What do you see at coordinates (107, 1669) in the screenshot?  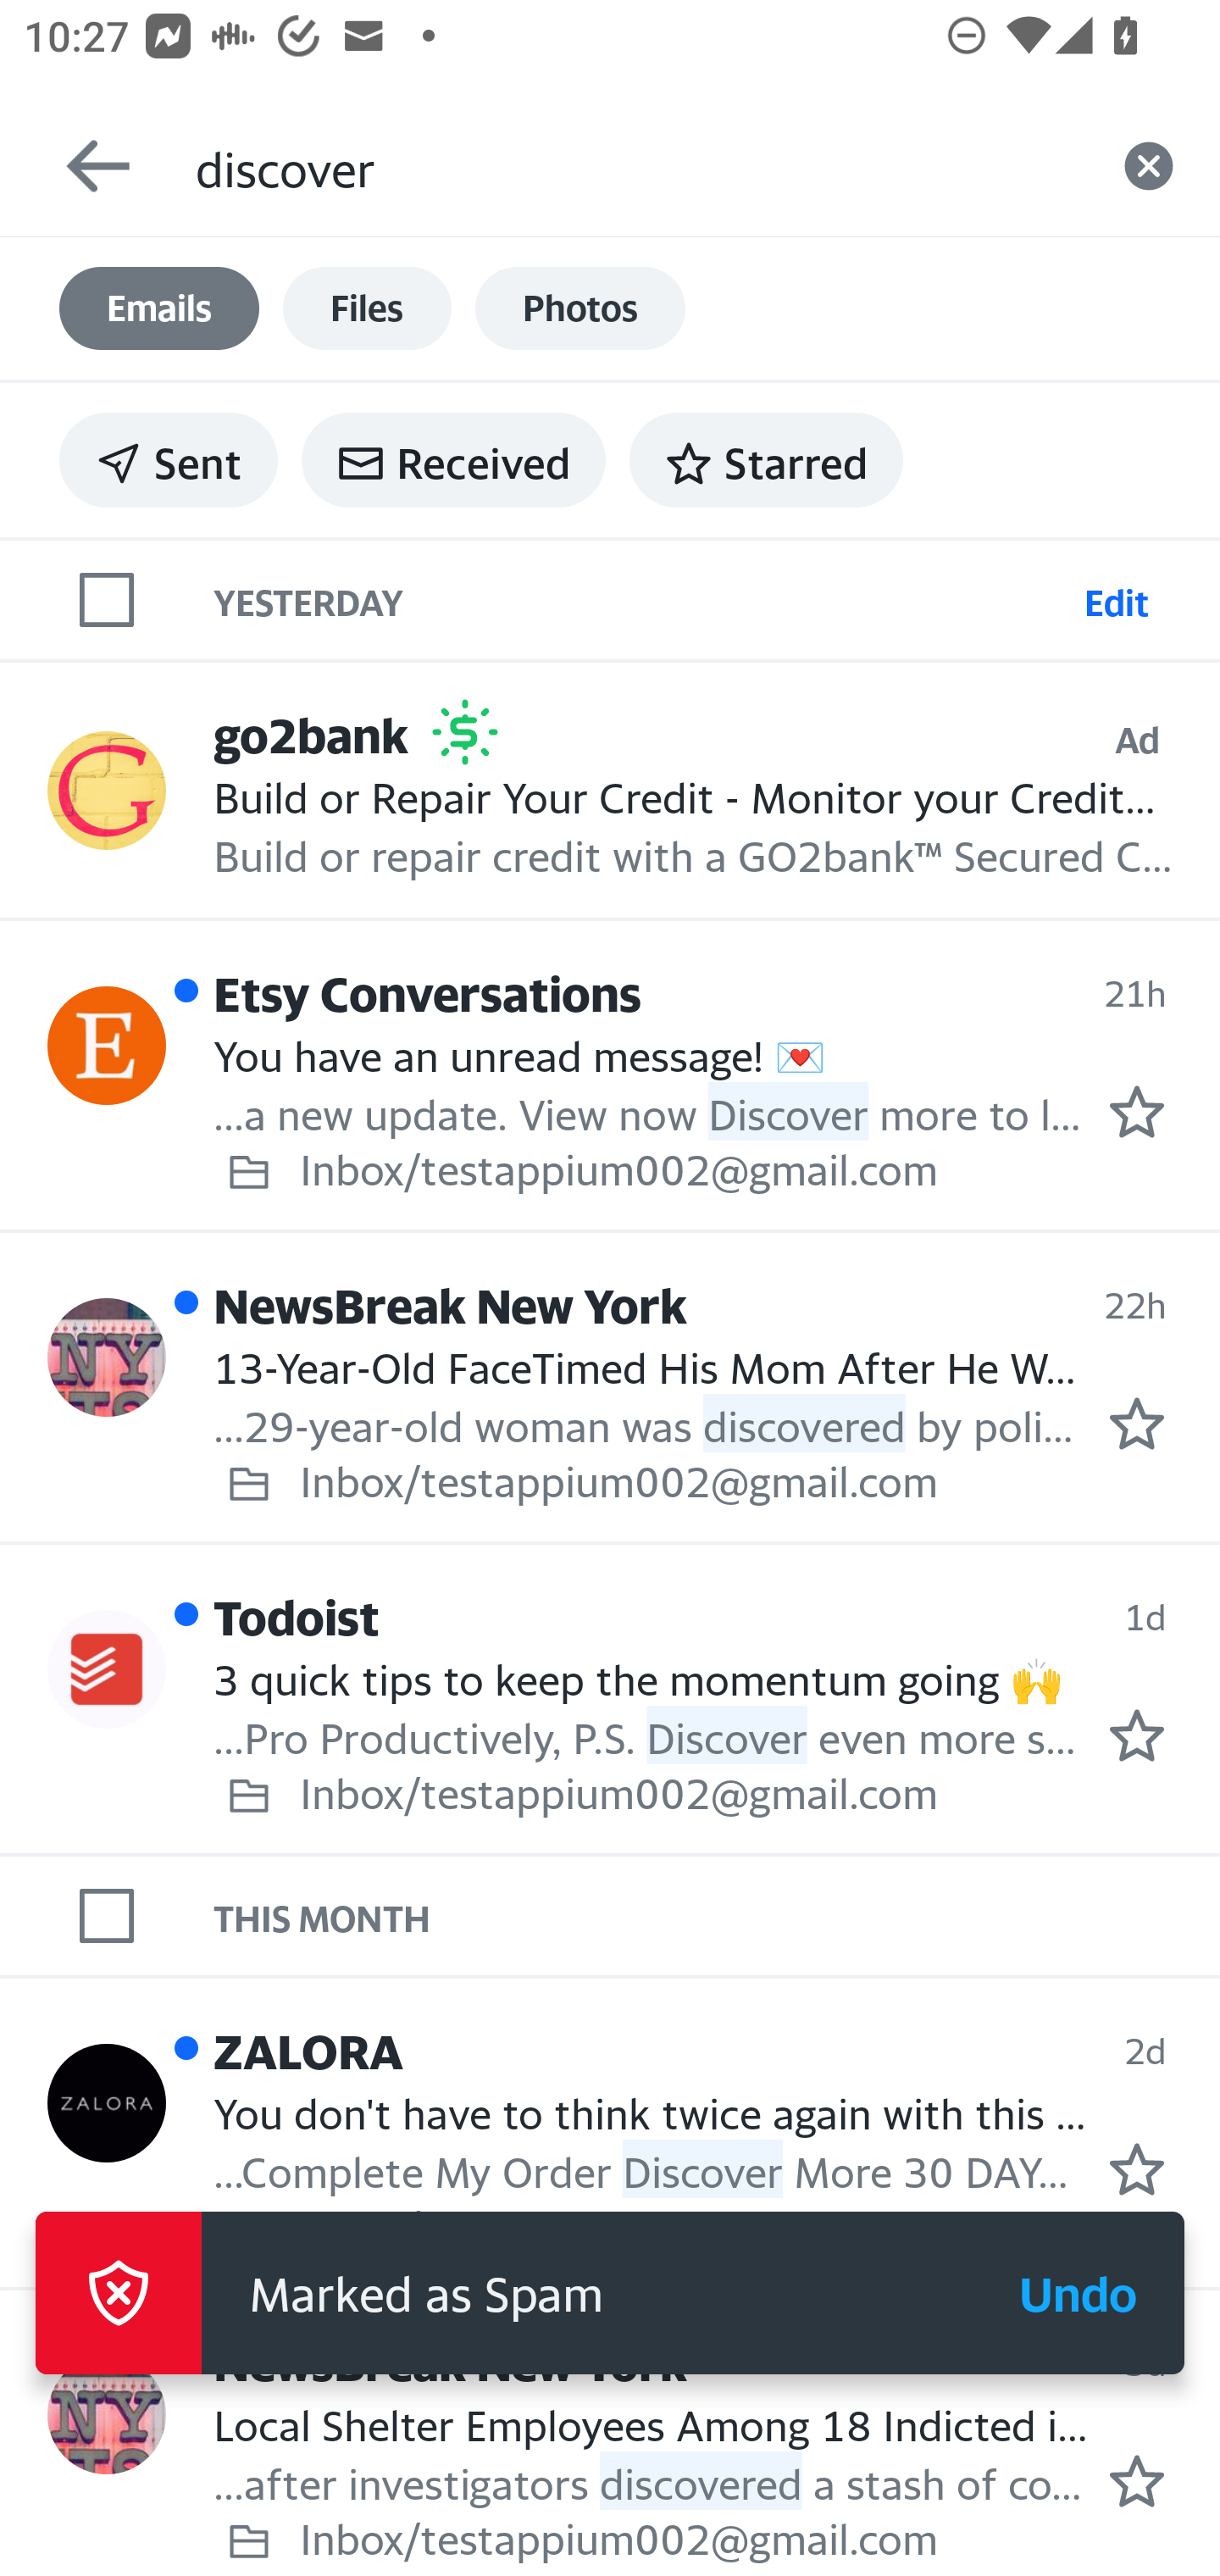 I see `Profile
Todoist` at bounding box center [107, 1669].